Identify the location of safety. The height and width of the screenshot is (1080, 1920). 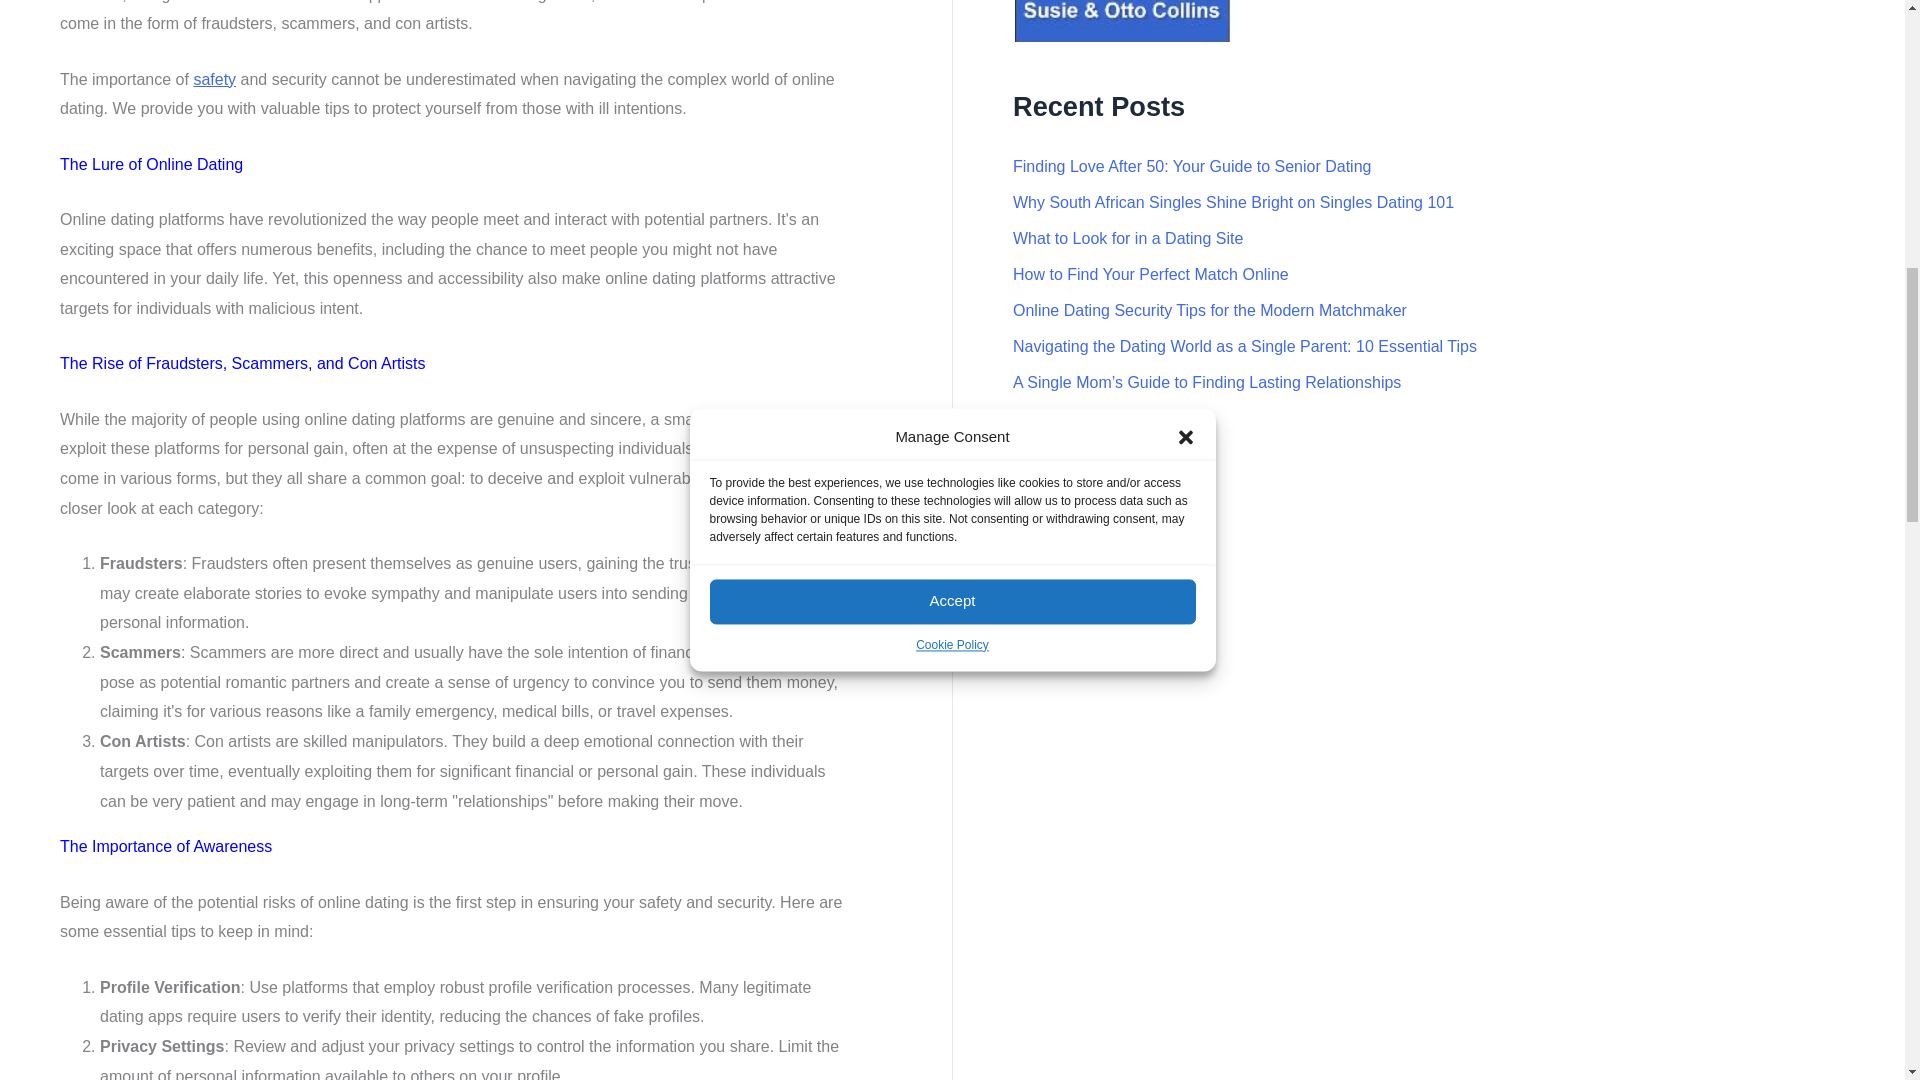
(214, 79).